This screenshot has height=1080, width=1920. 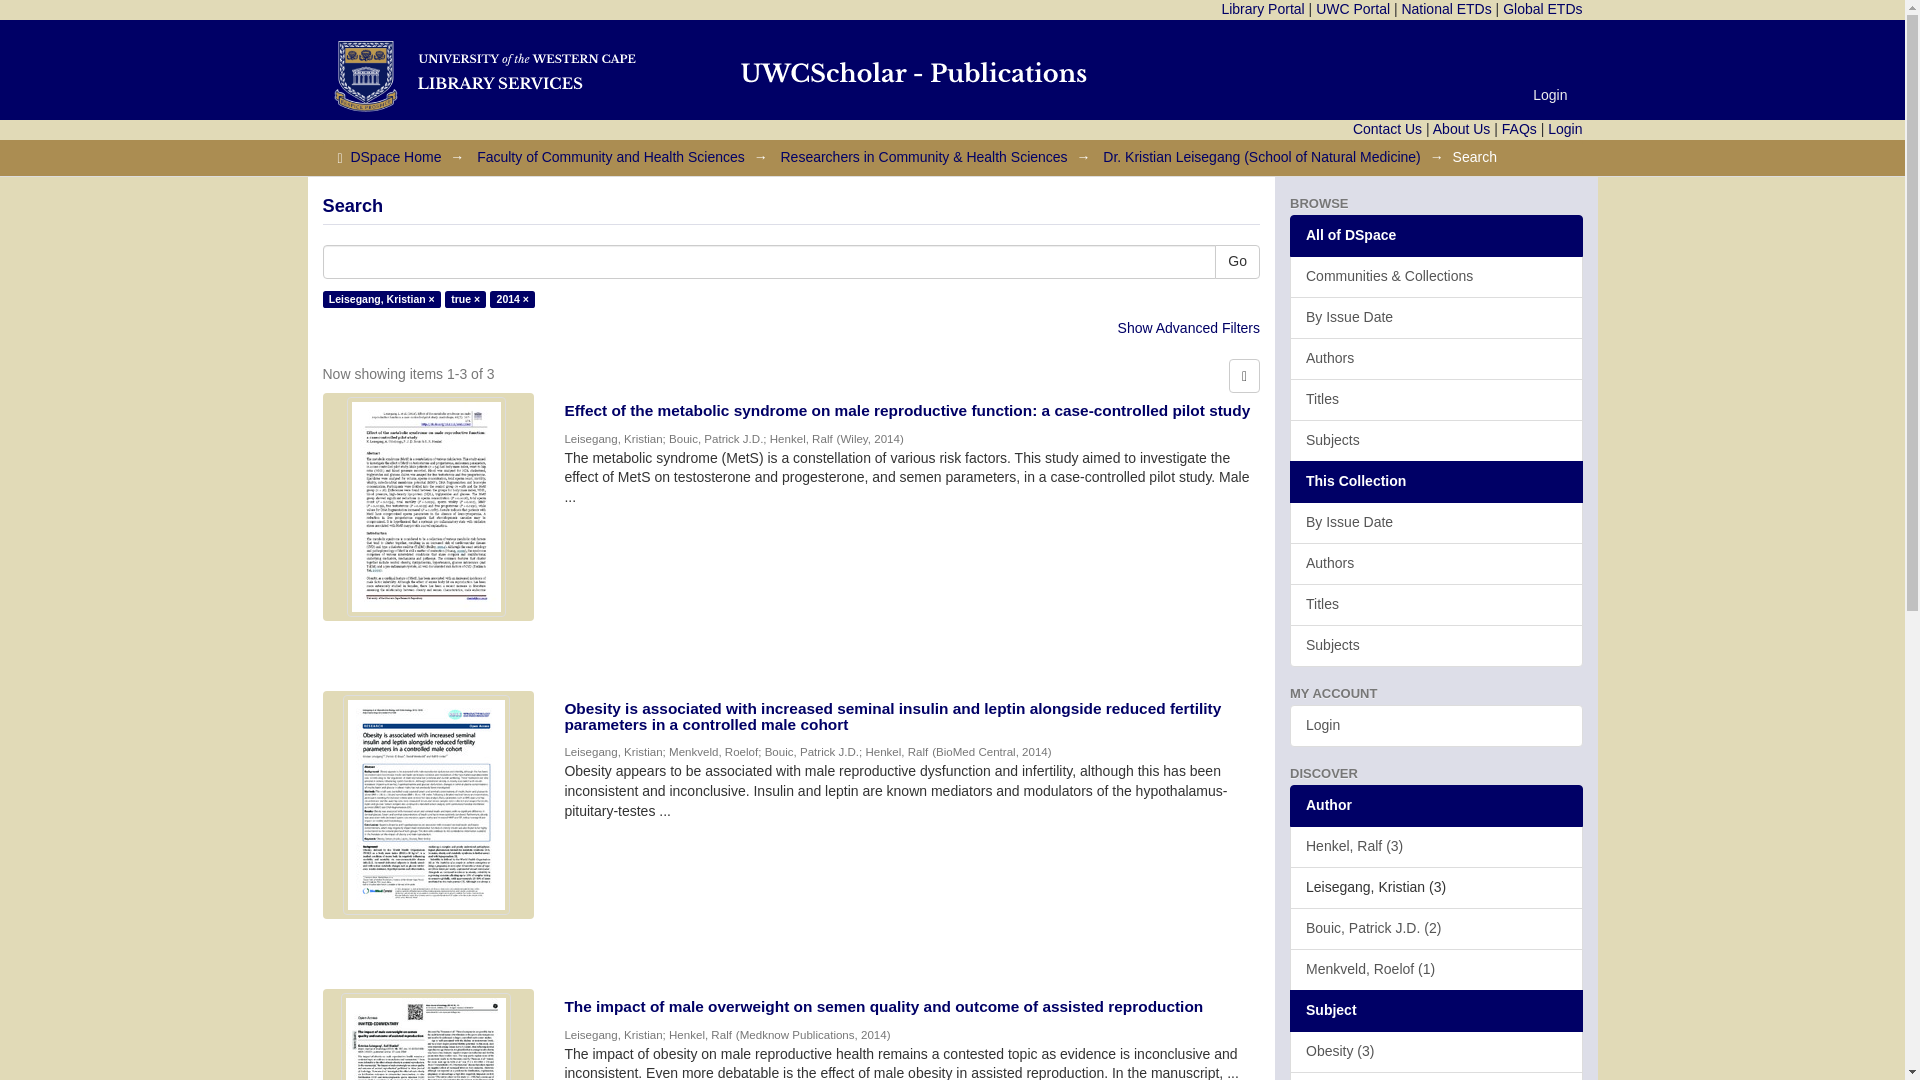 What do you see at coordinates (1188, 327) in the screenshot?
I see `Show Advanced Filters` at bounding box center [1188, 327].